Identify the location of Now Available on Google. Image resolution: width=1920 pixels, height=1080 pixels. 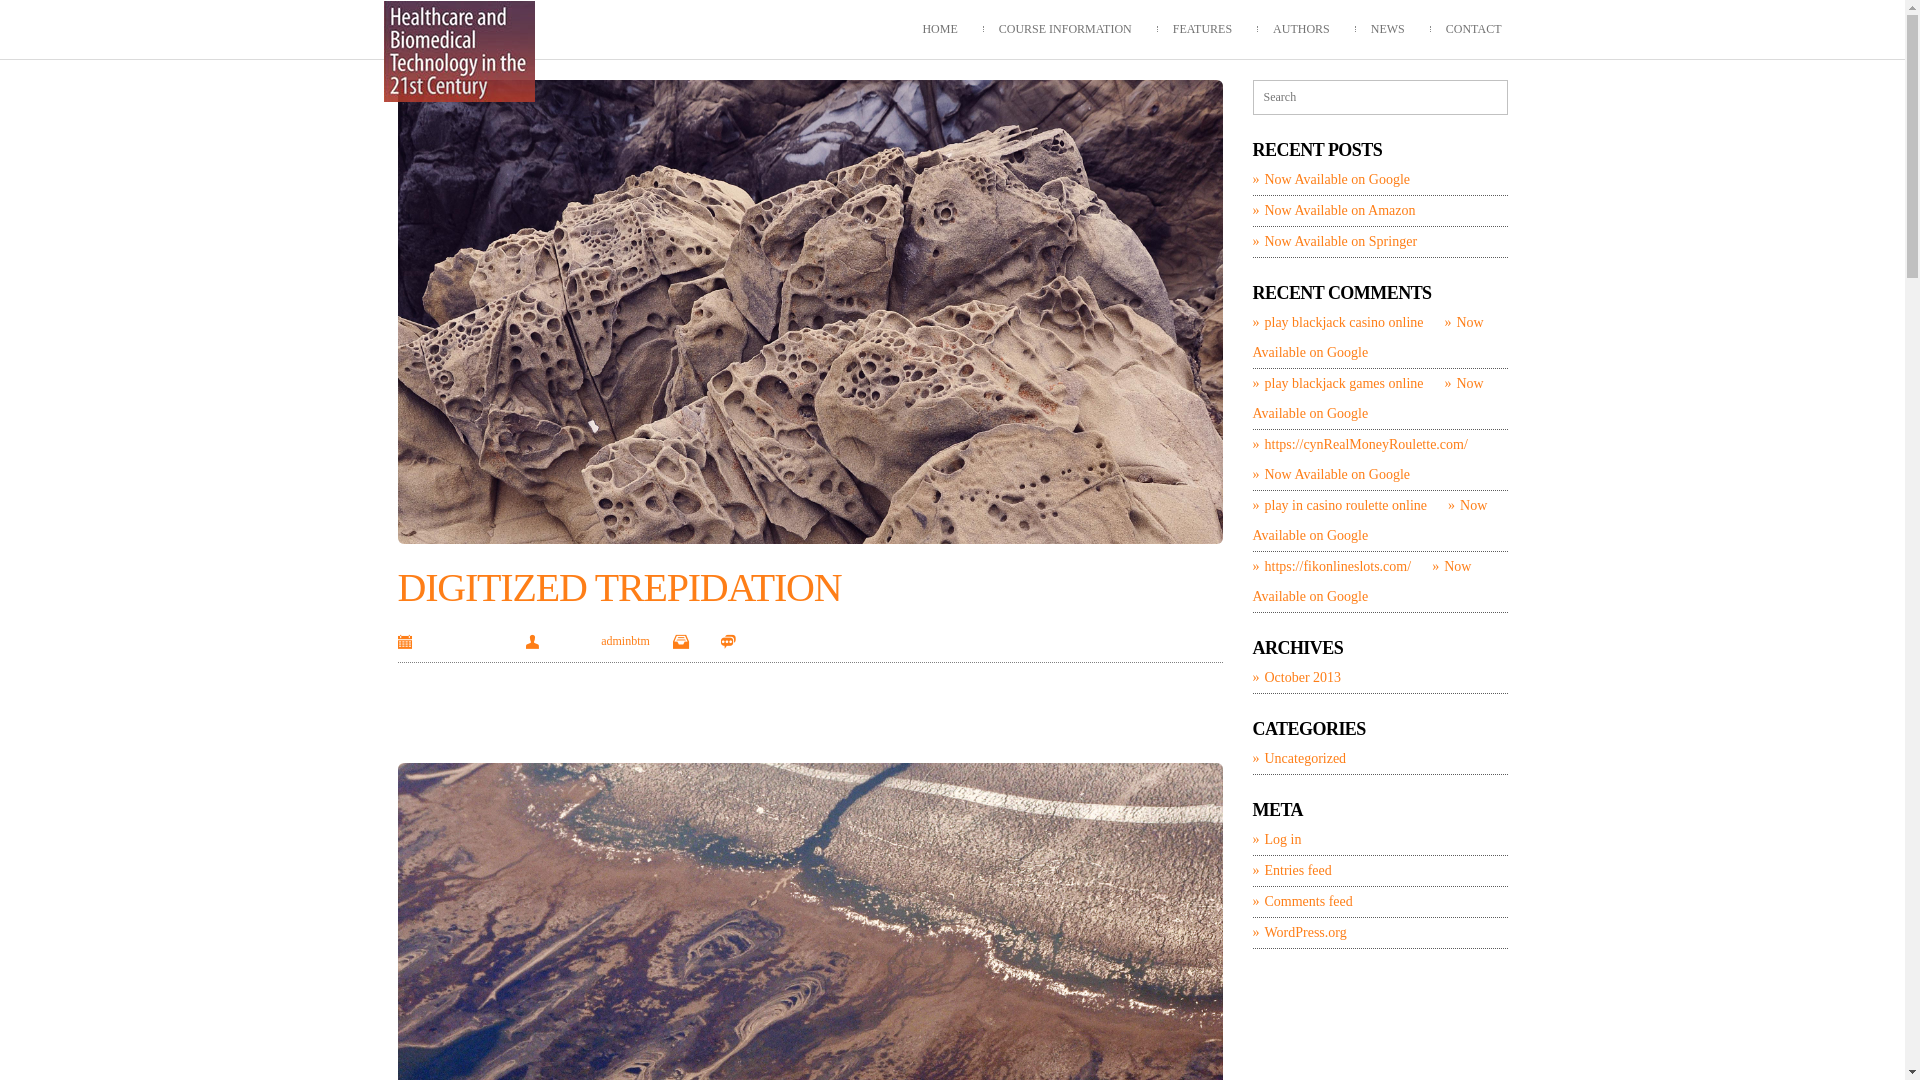
(1368, 338).